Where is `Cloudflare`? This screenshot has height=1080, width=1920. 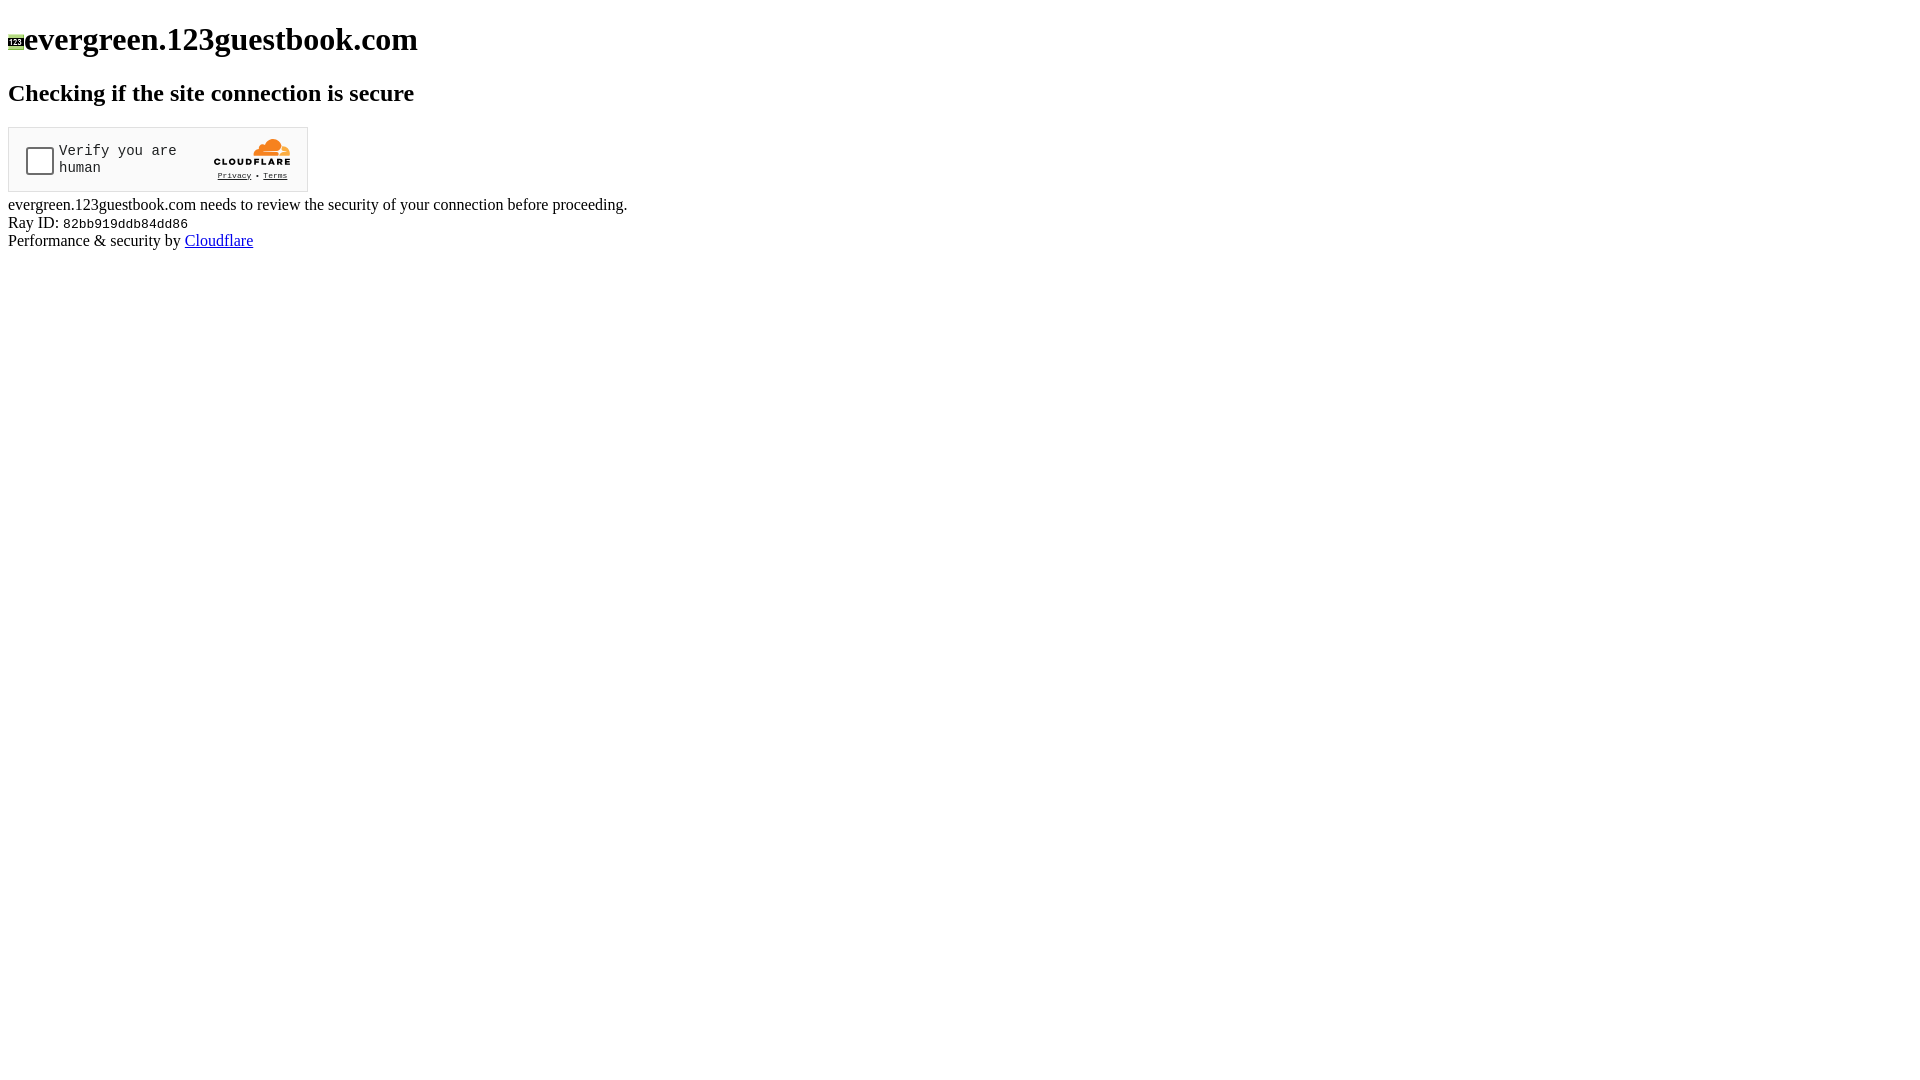 Cloudflare is located at coordinates (219, 240).